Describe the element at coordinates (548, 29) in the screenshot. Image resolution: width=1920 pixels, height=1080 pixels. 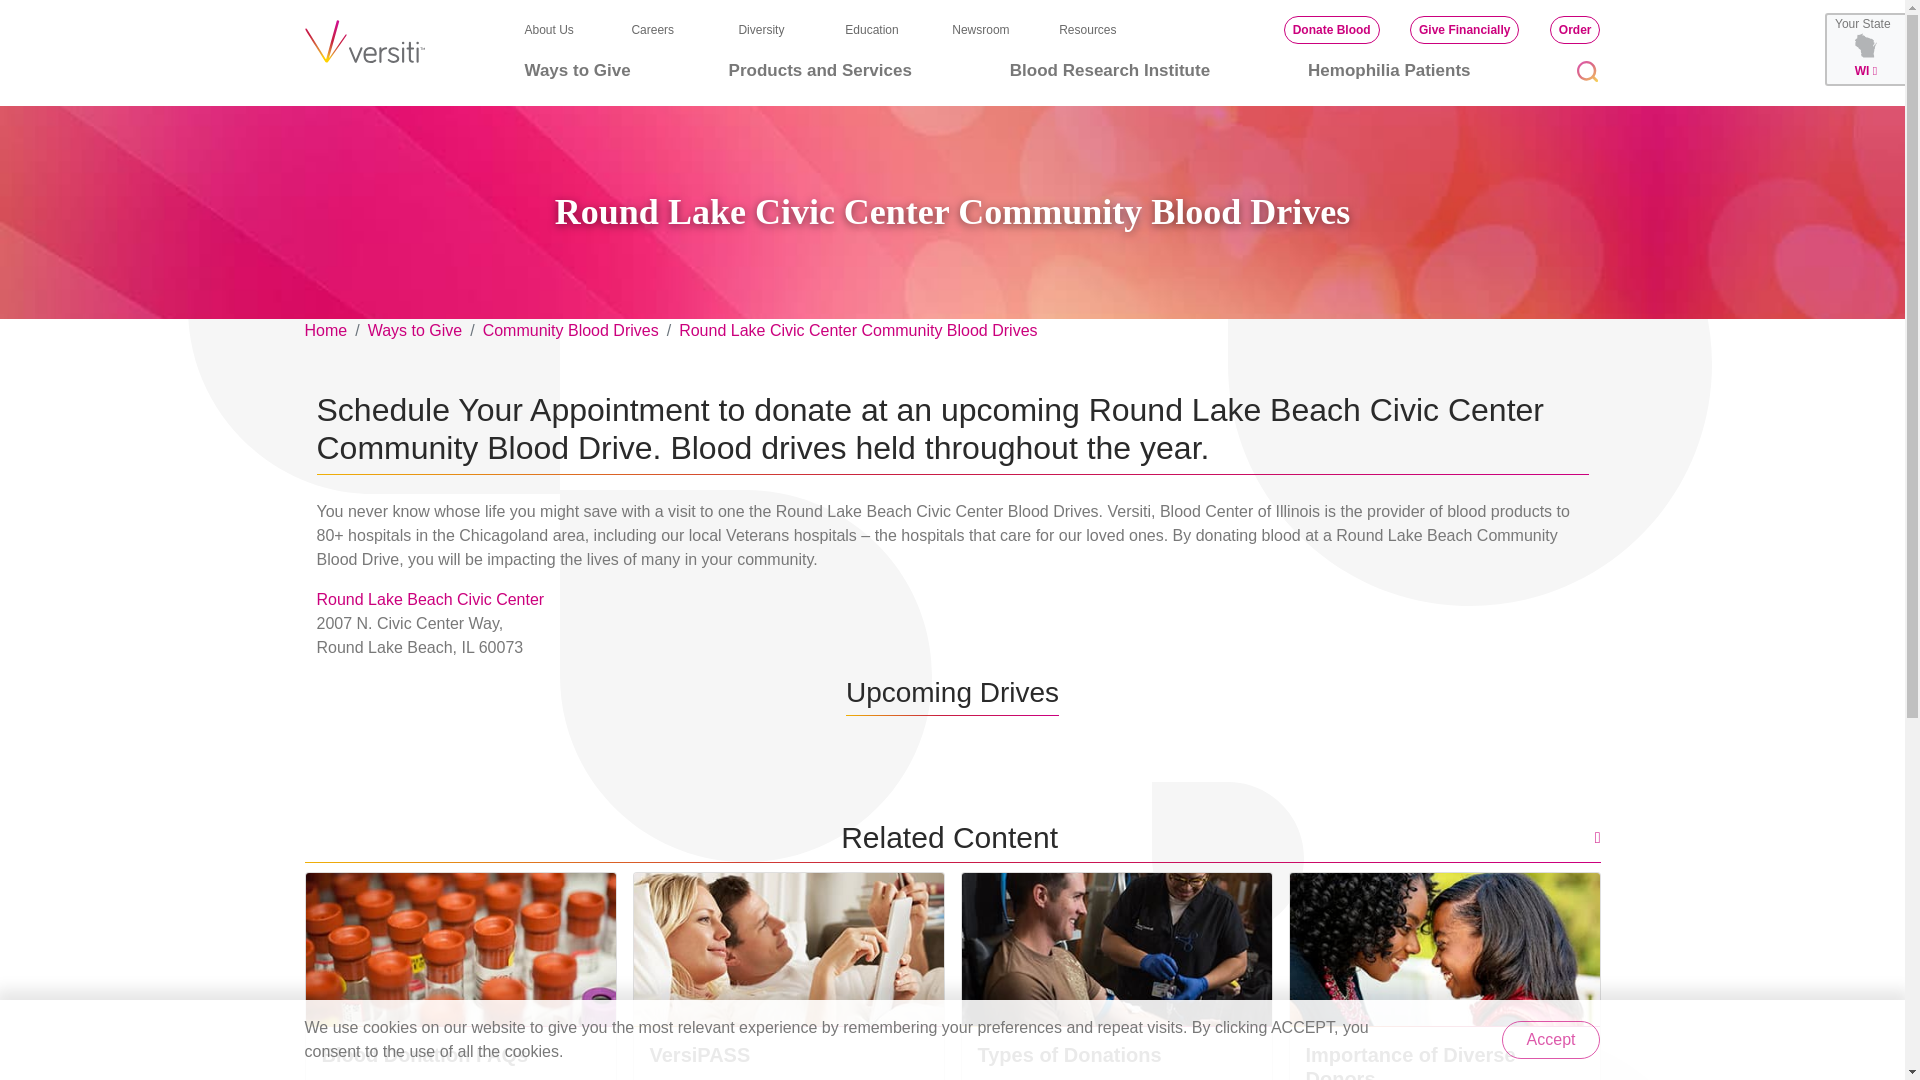
I see `About Us` at that location.